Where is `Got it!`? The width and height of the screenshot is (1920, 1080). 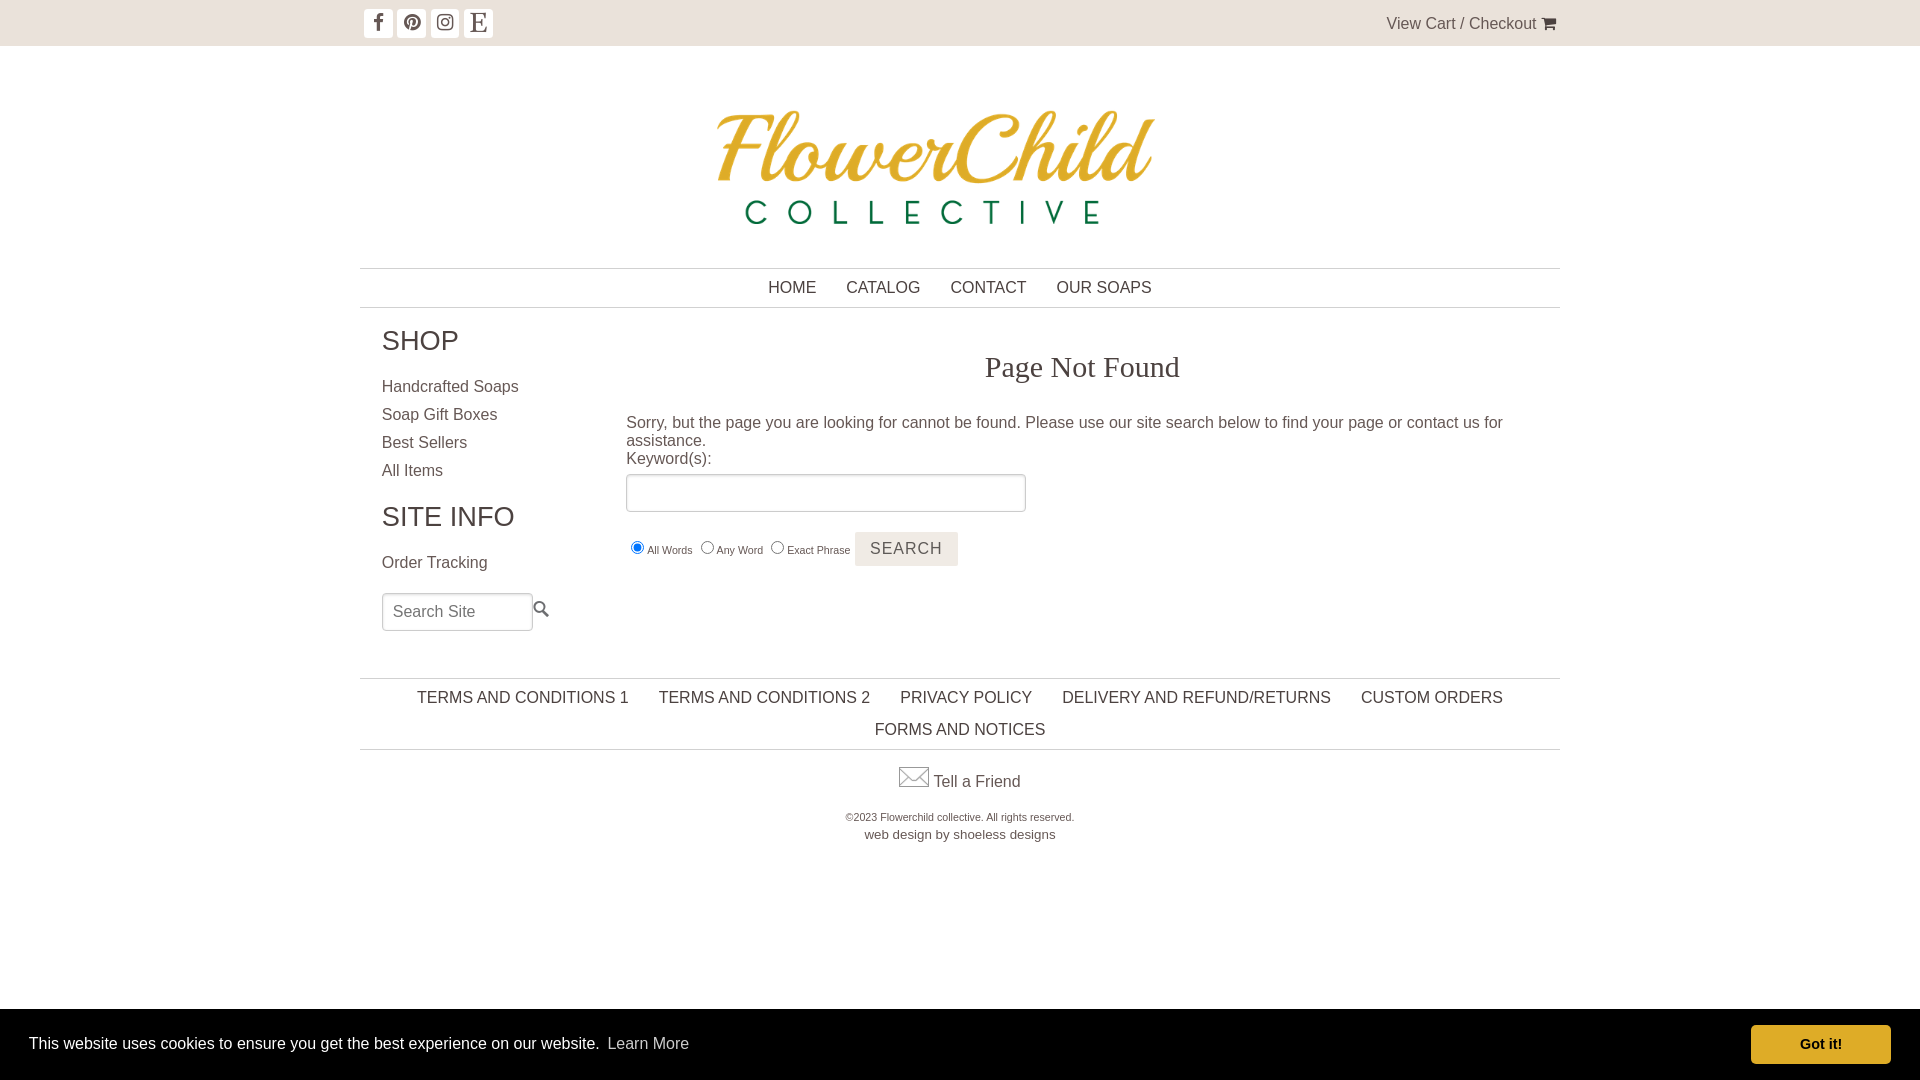
Got it! is located at coordinates (1821, 1044).